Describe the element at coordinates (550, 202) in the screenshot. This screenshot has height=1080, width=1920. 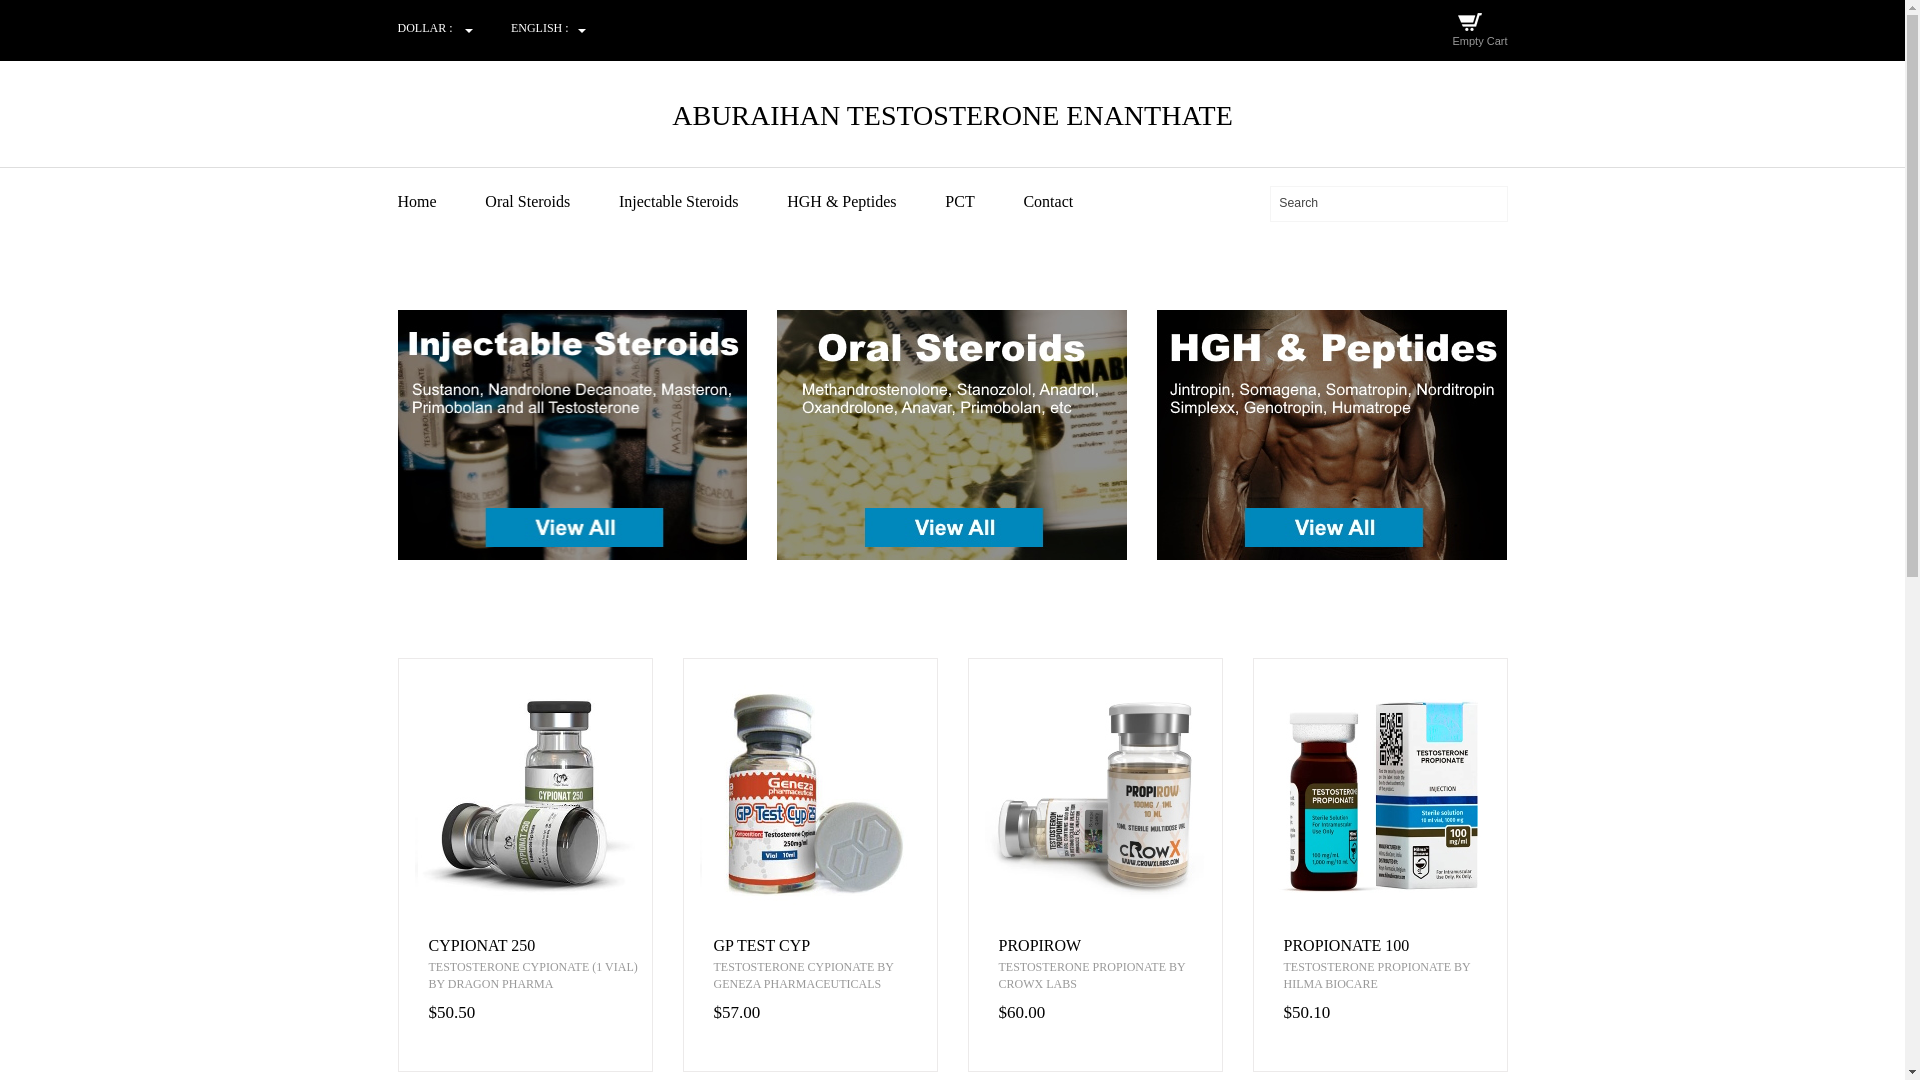
I see `Oral Steroids` at that location.